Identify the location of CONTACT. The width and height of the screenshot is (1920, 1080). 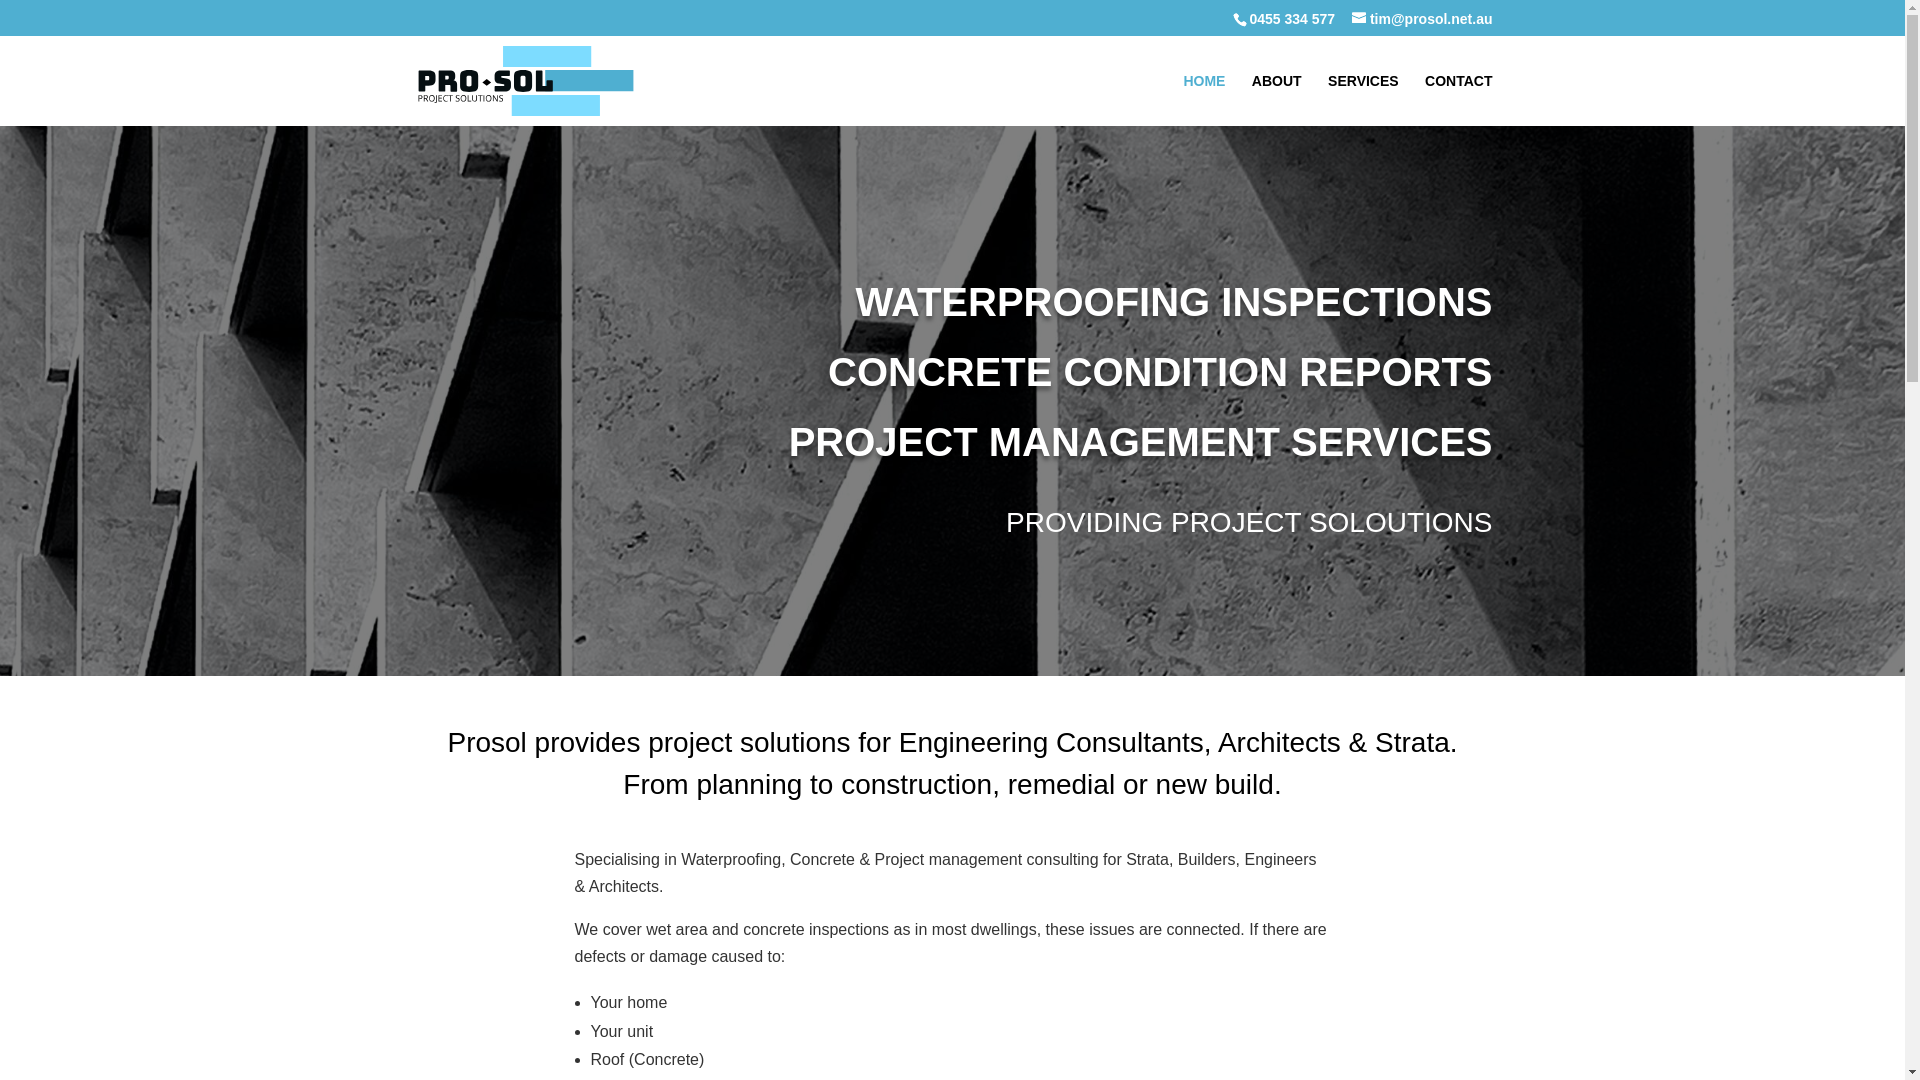
(1458, 100).